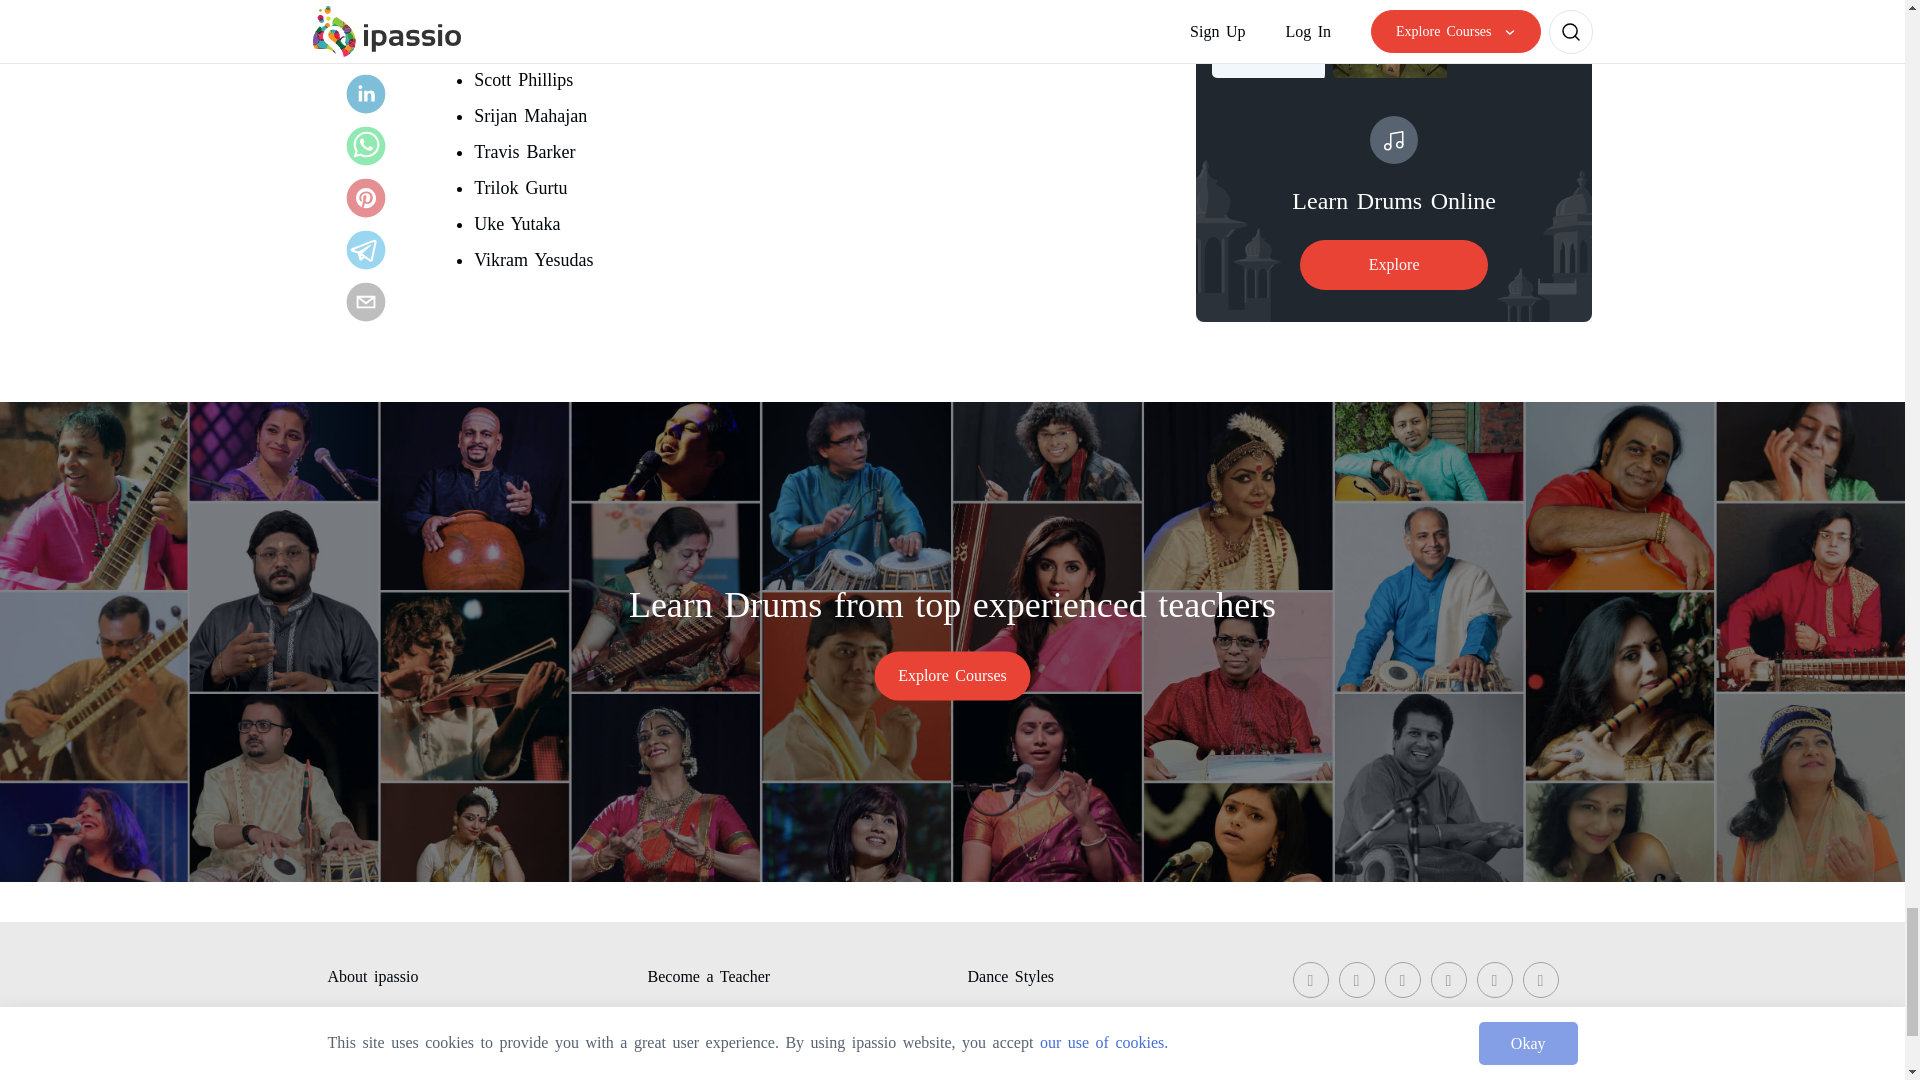 This screenshot has height=1080, width=1920. I want to click on ipassio Wiki, so click(369, 1016).